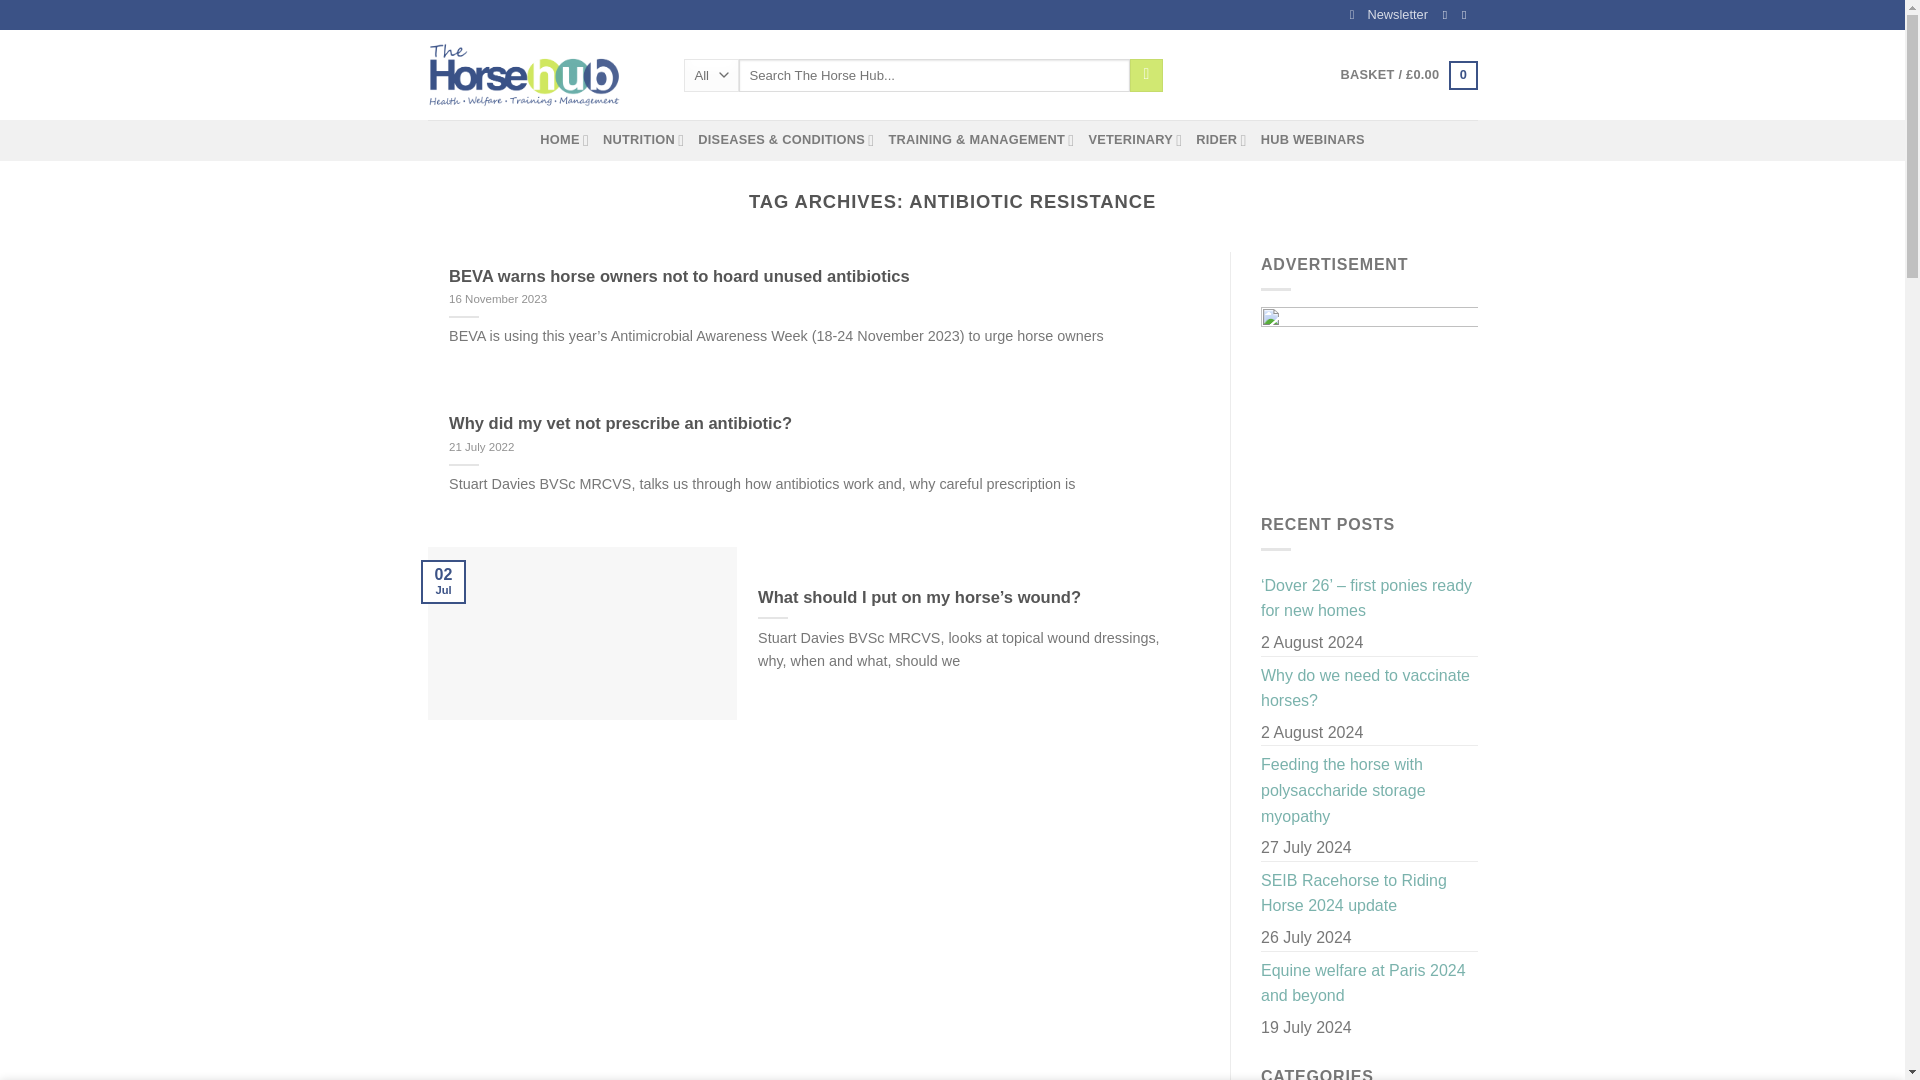 The image size is (1920, 1080). What do you see at coordinates (1135, 139) in the screenshot?
I see `VETERINARY` at bounding box center [1135, 139].